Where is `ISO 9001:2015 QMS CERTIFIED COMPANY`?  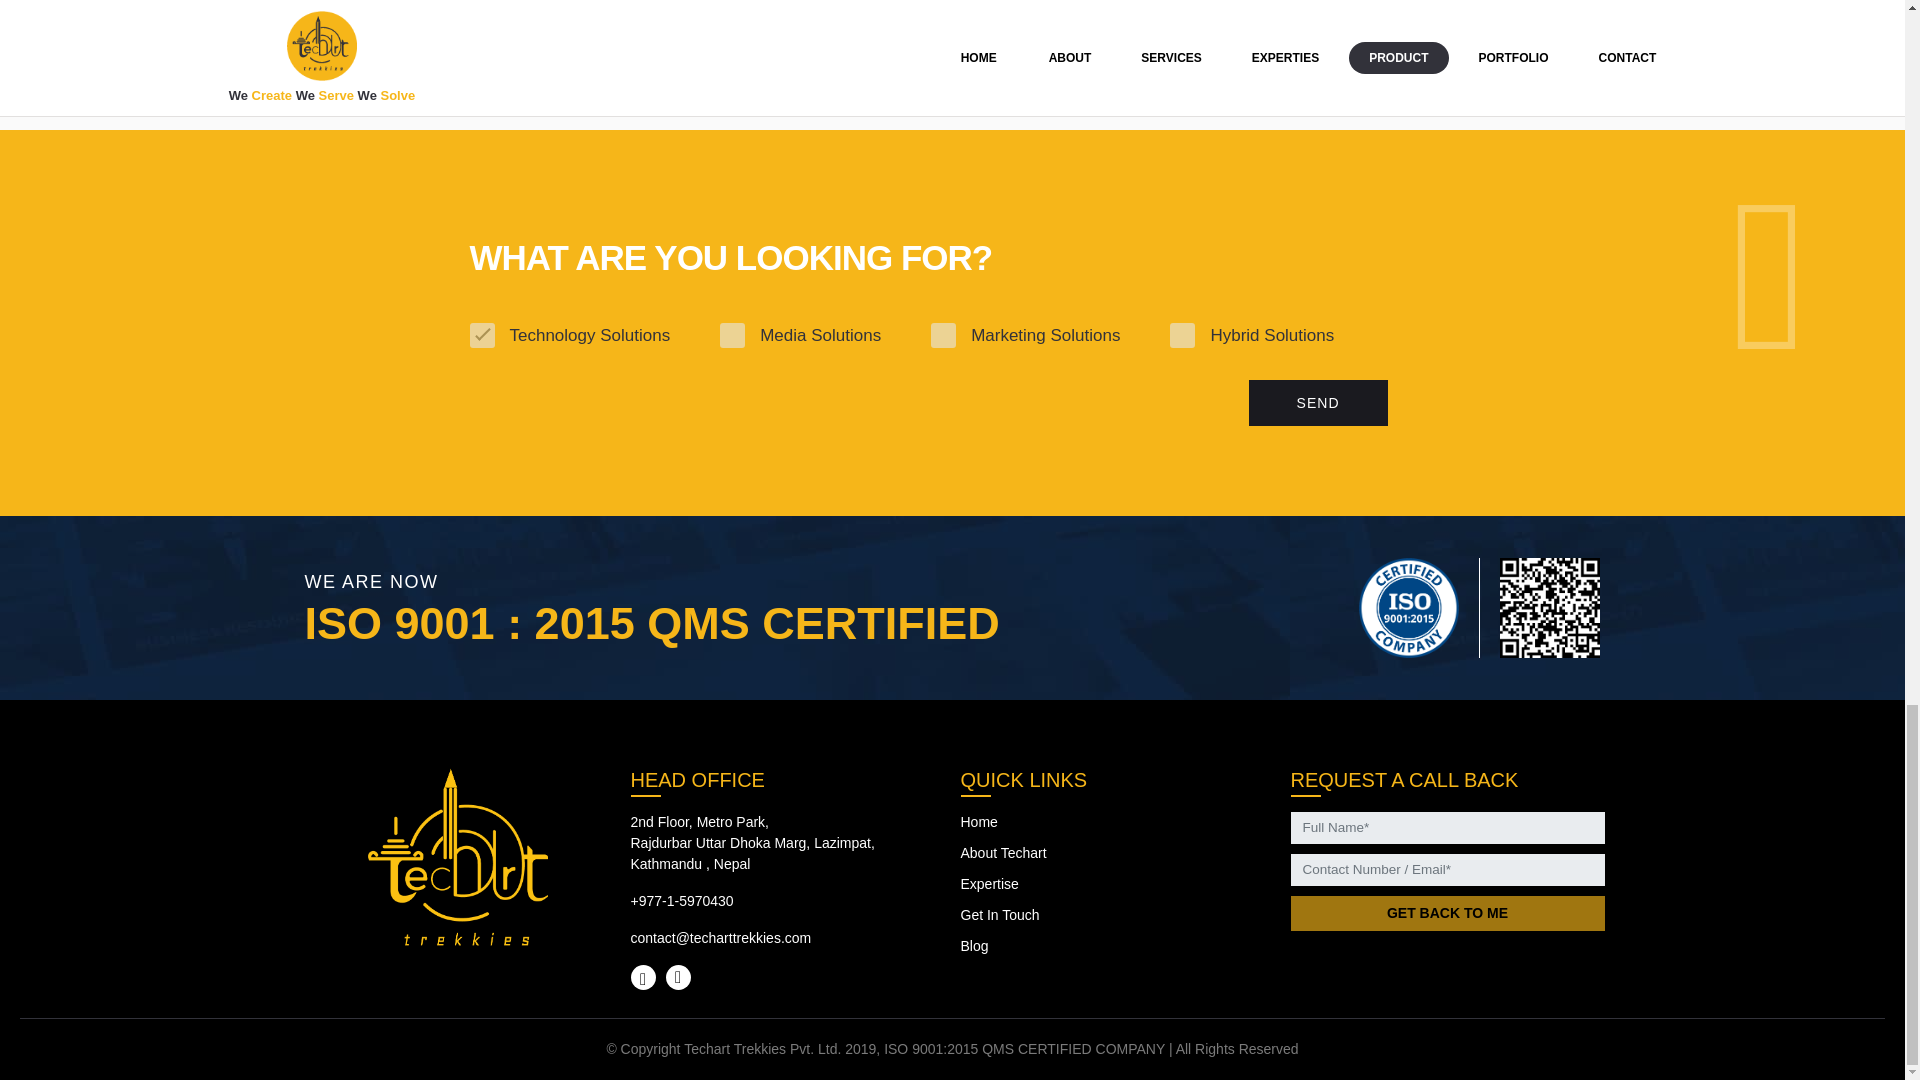
ISO 9001:2015 QMS CERTIFIED COMPANY is located at coordinates (1024, 1049).